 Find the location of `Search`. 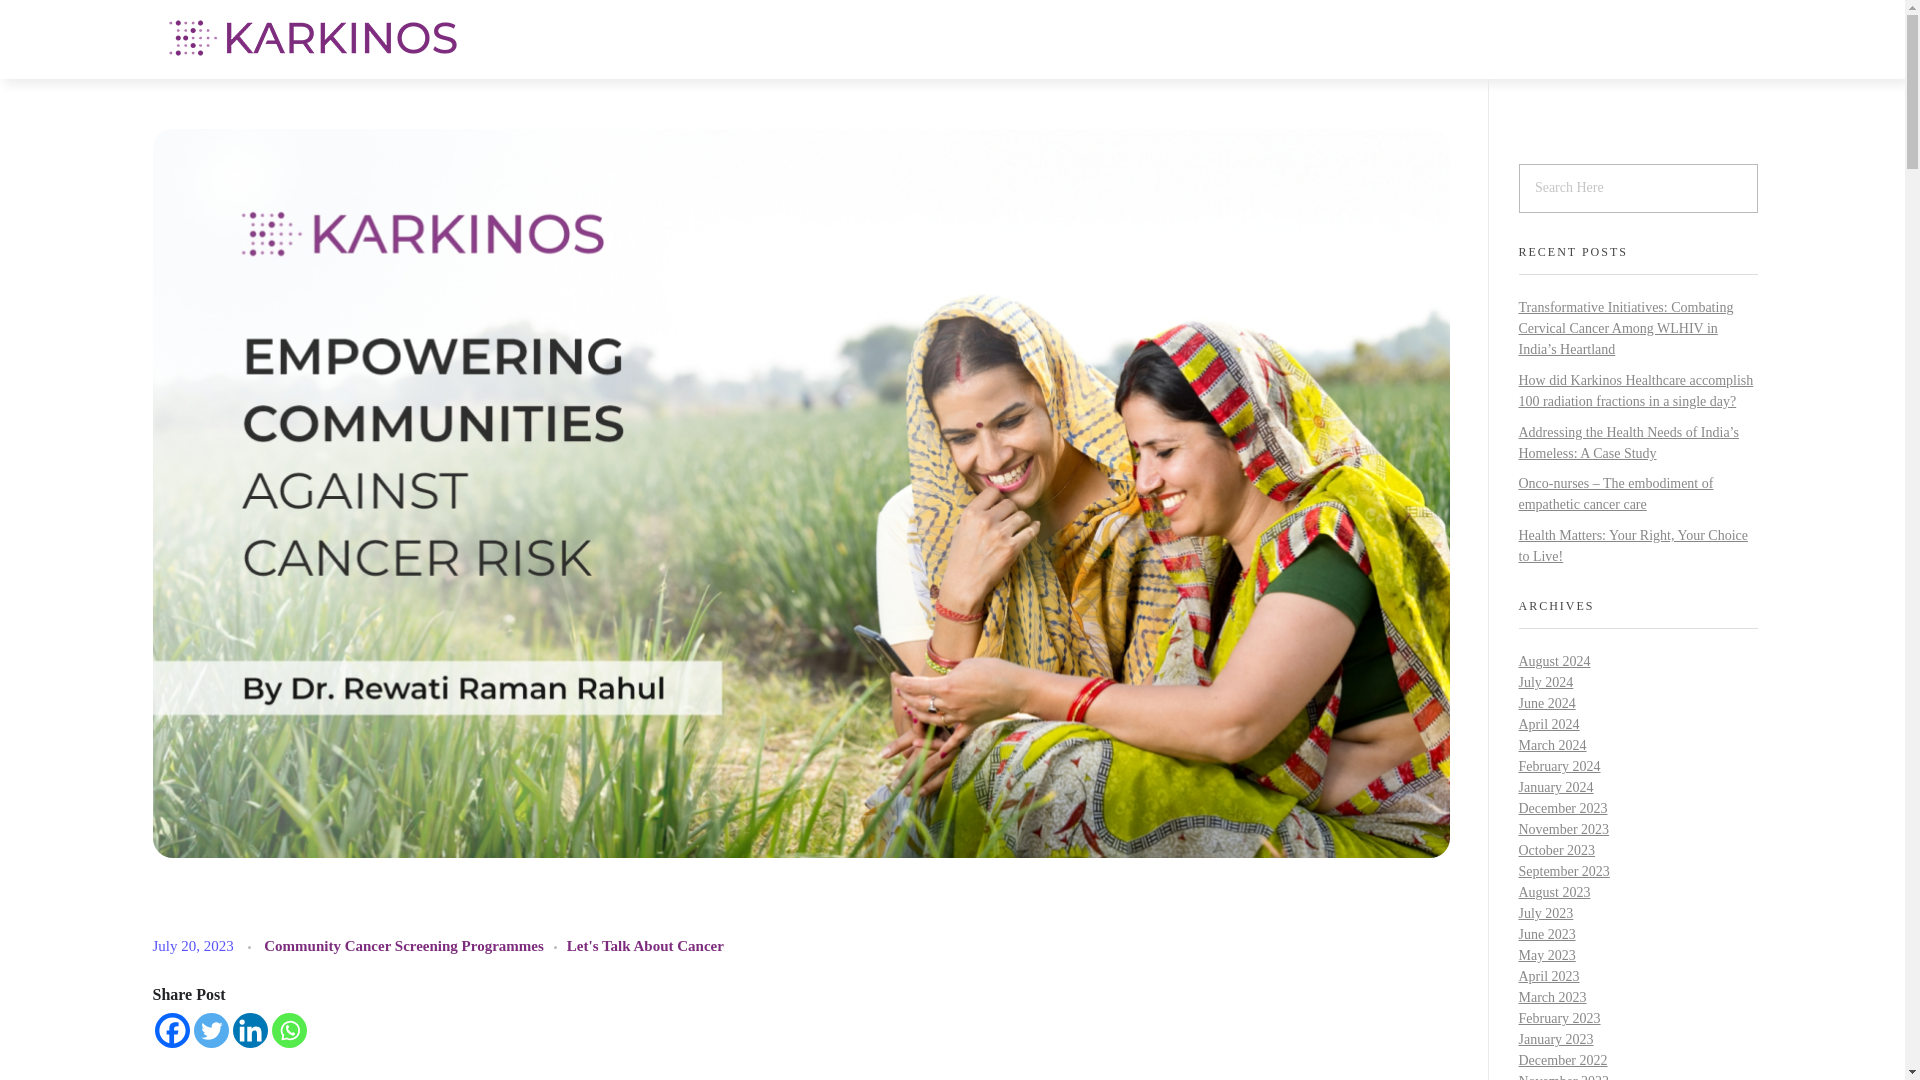

Search is located at coordinates (43, 20).